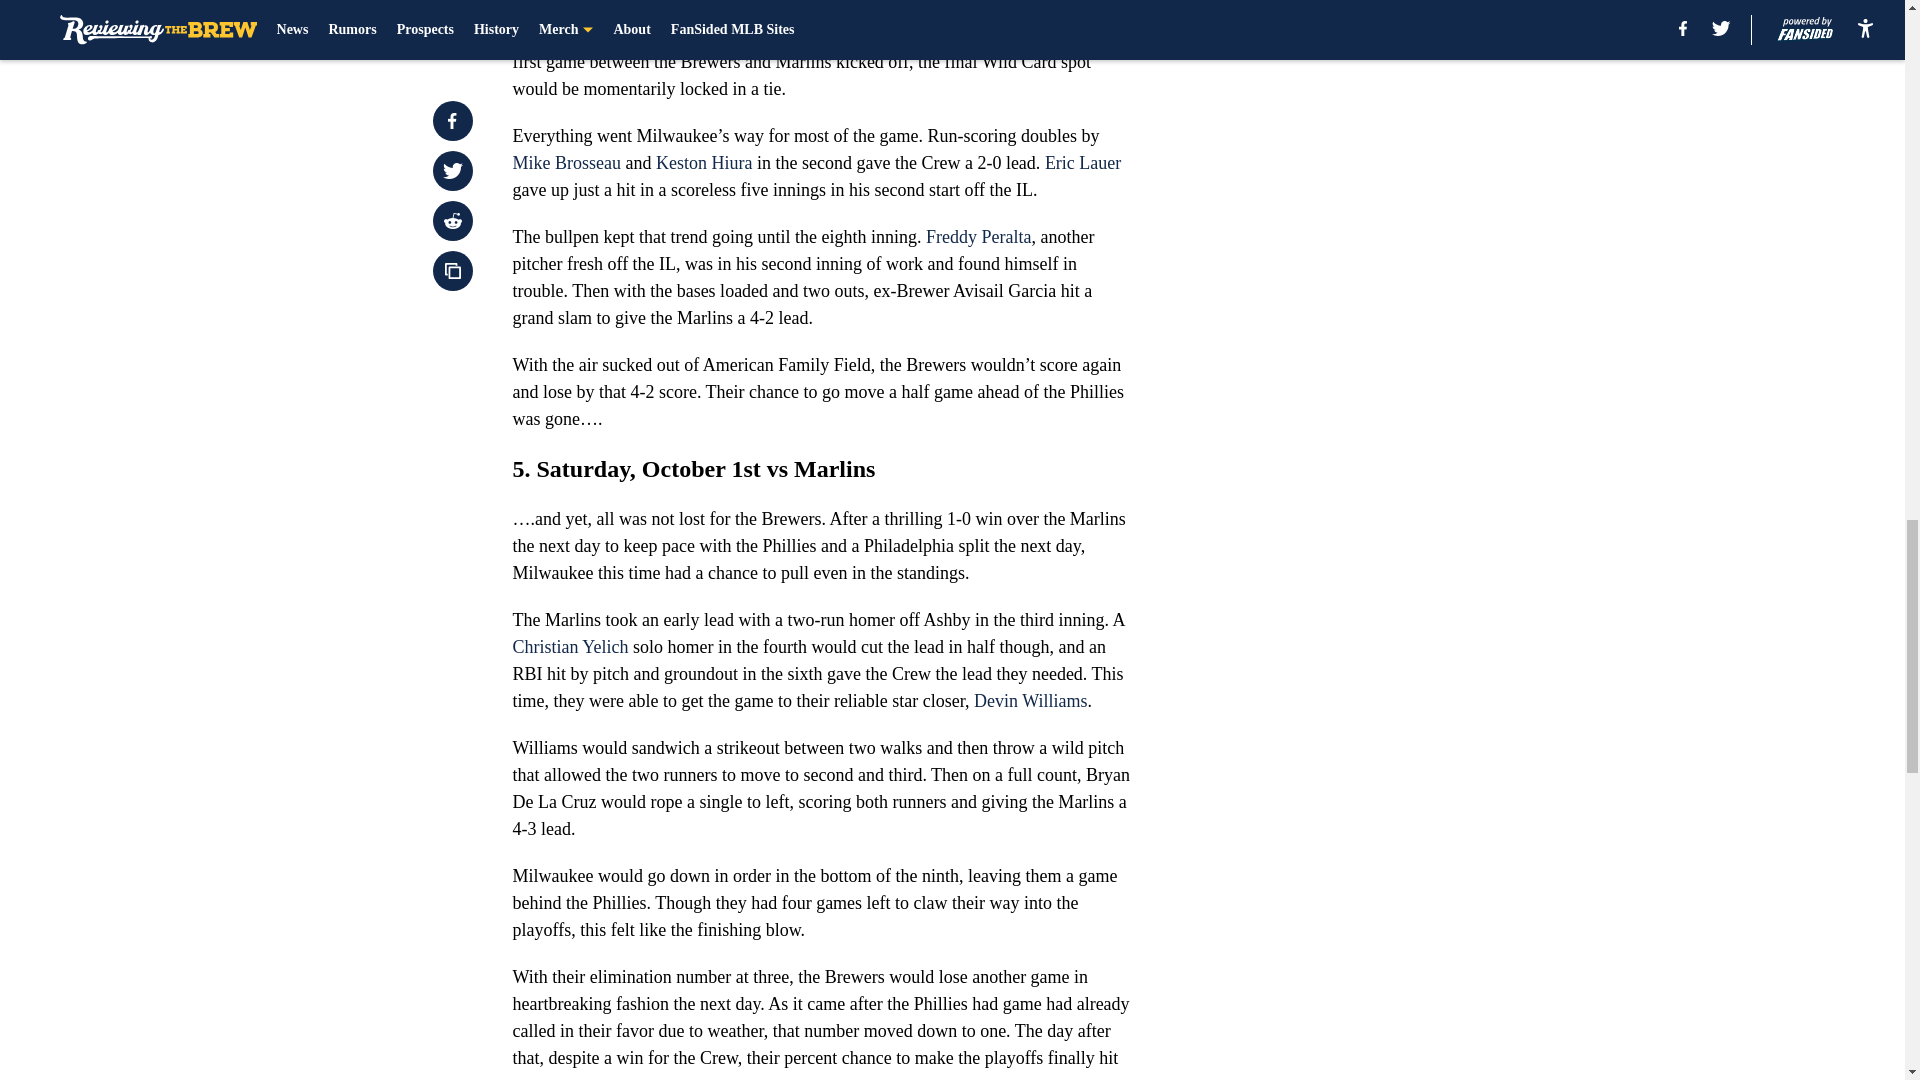  What do you see at coordinates (1080, 162) in the screenshot?
I see `Eric Lauer` at bounding box center [1080, 162].